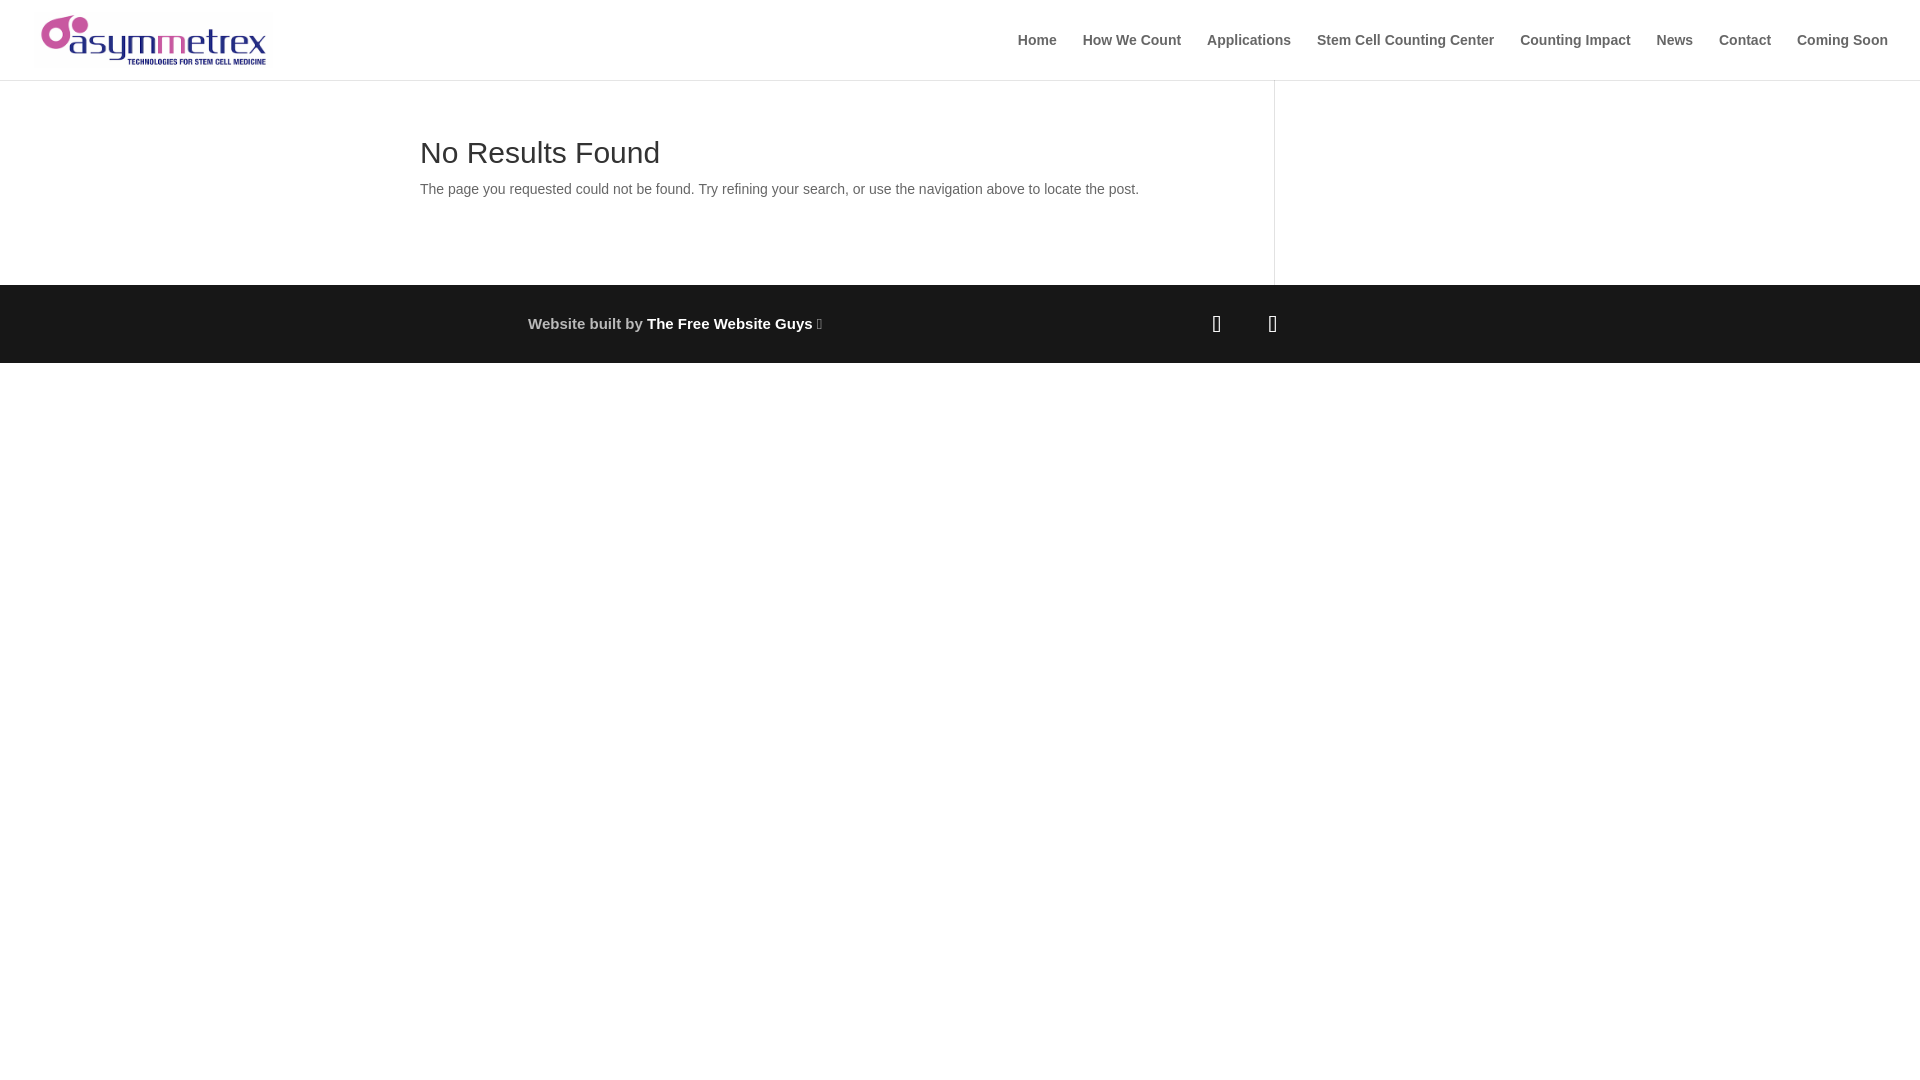 This screenshot has height=1080, width=1920. What do you see at coordinates (1132, 56) in the screenshot?
I see `How We Count` at bounding box center [1132, 56].